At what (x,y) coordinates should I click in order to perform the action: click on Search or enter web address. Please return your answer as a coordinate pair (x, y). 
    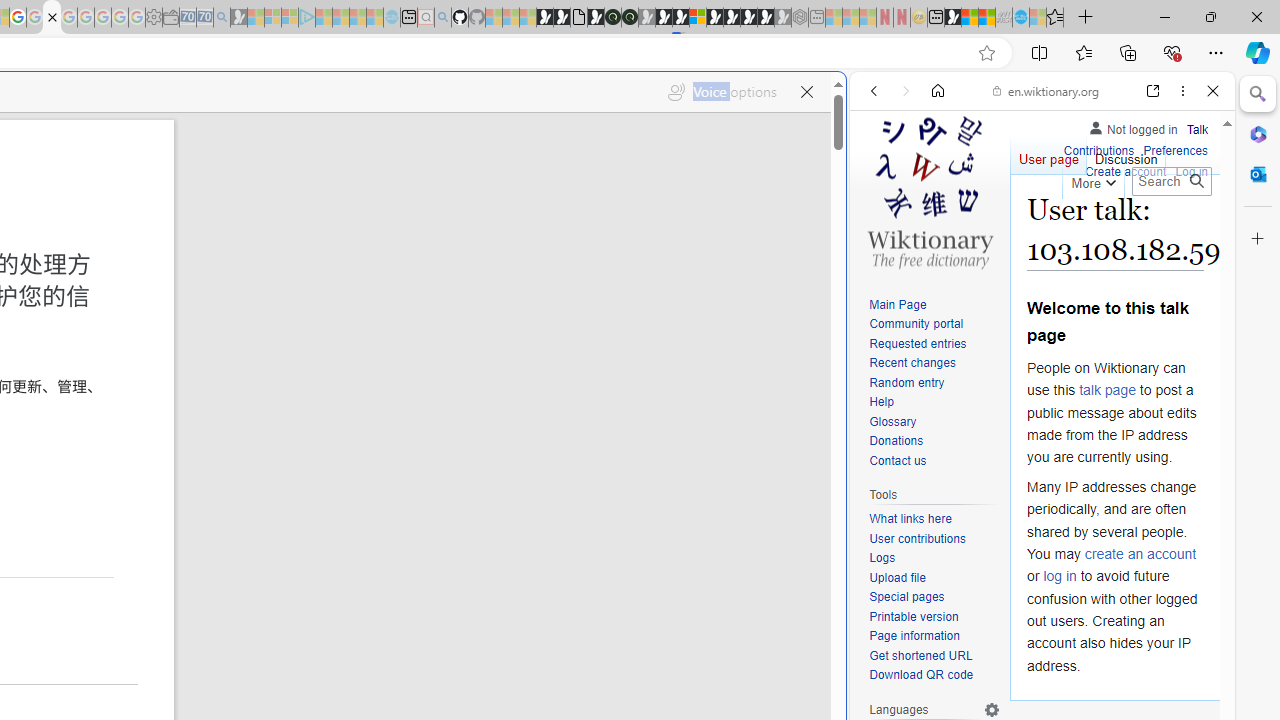
    Looking at the image, I should click on (344, 192).